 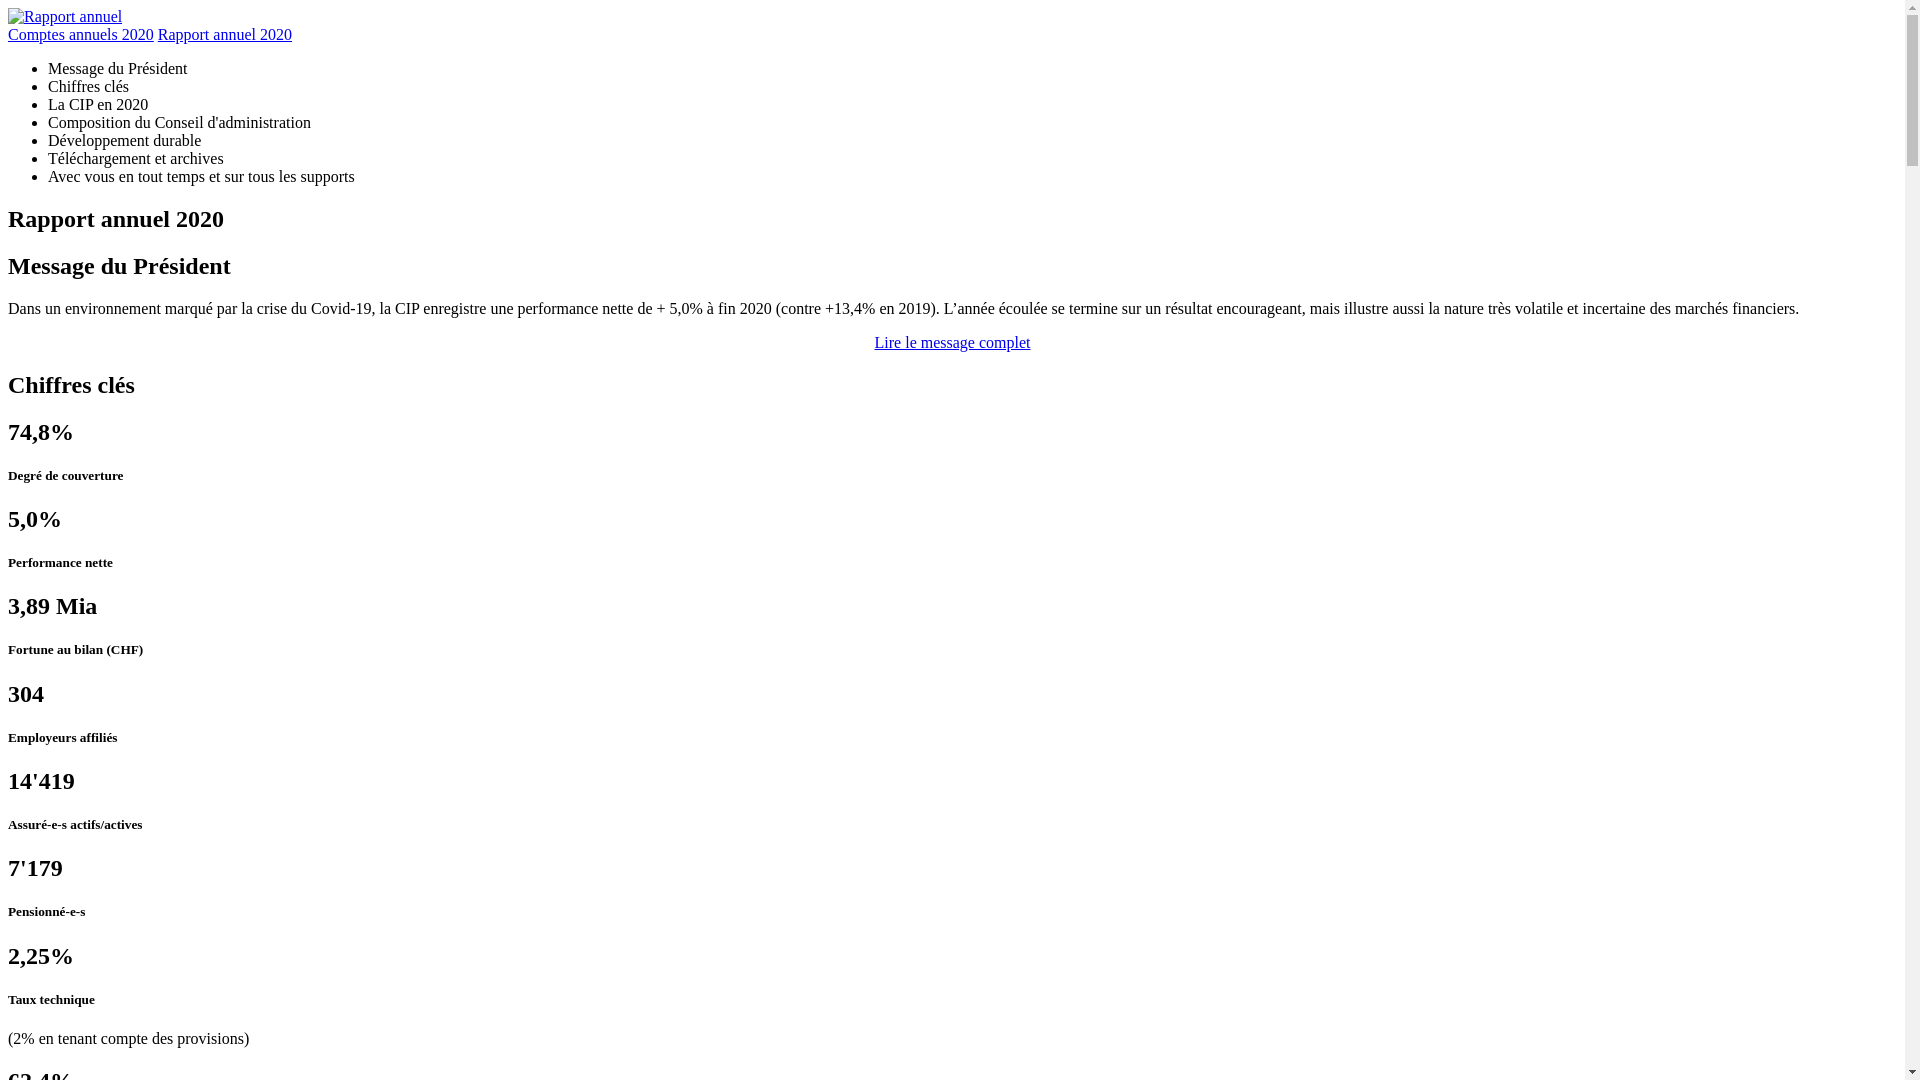 I want to click on Avec vous en tout temps et sur tous les supports, so click(x=202, y=176).